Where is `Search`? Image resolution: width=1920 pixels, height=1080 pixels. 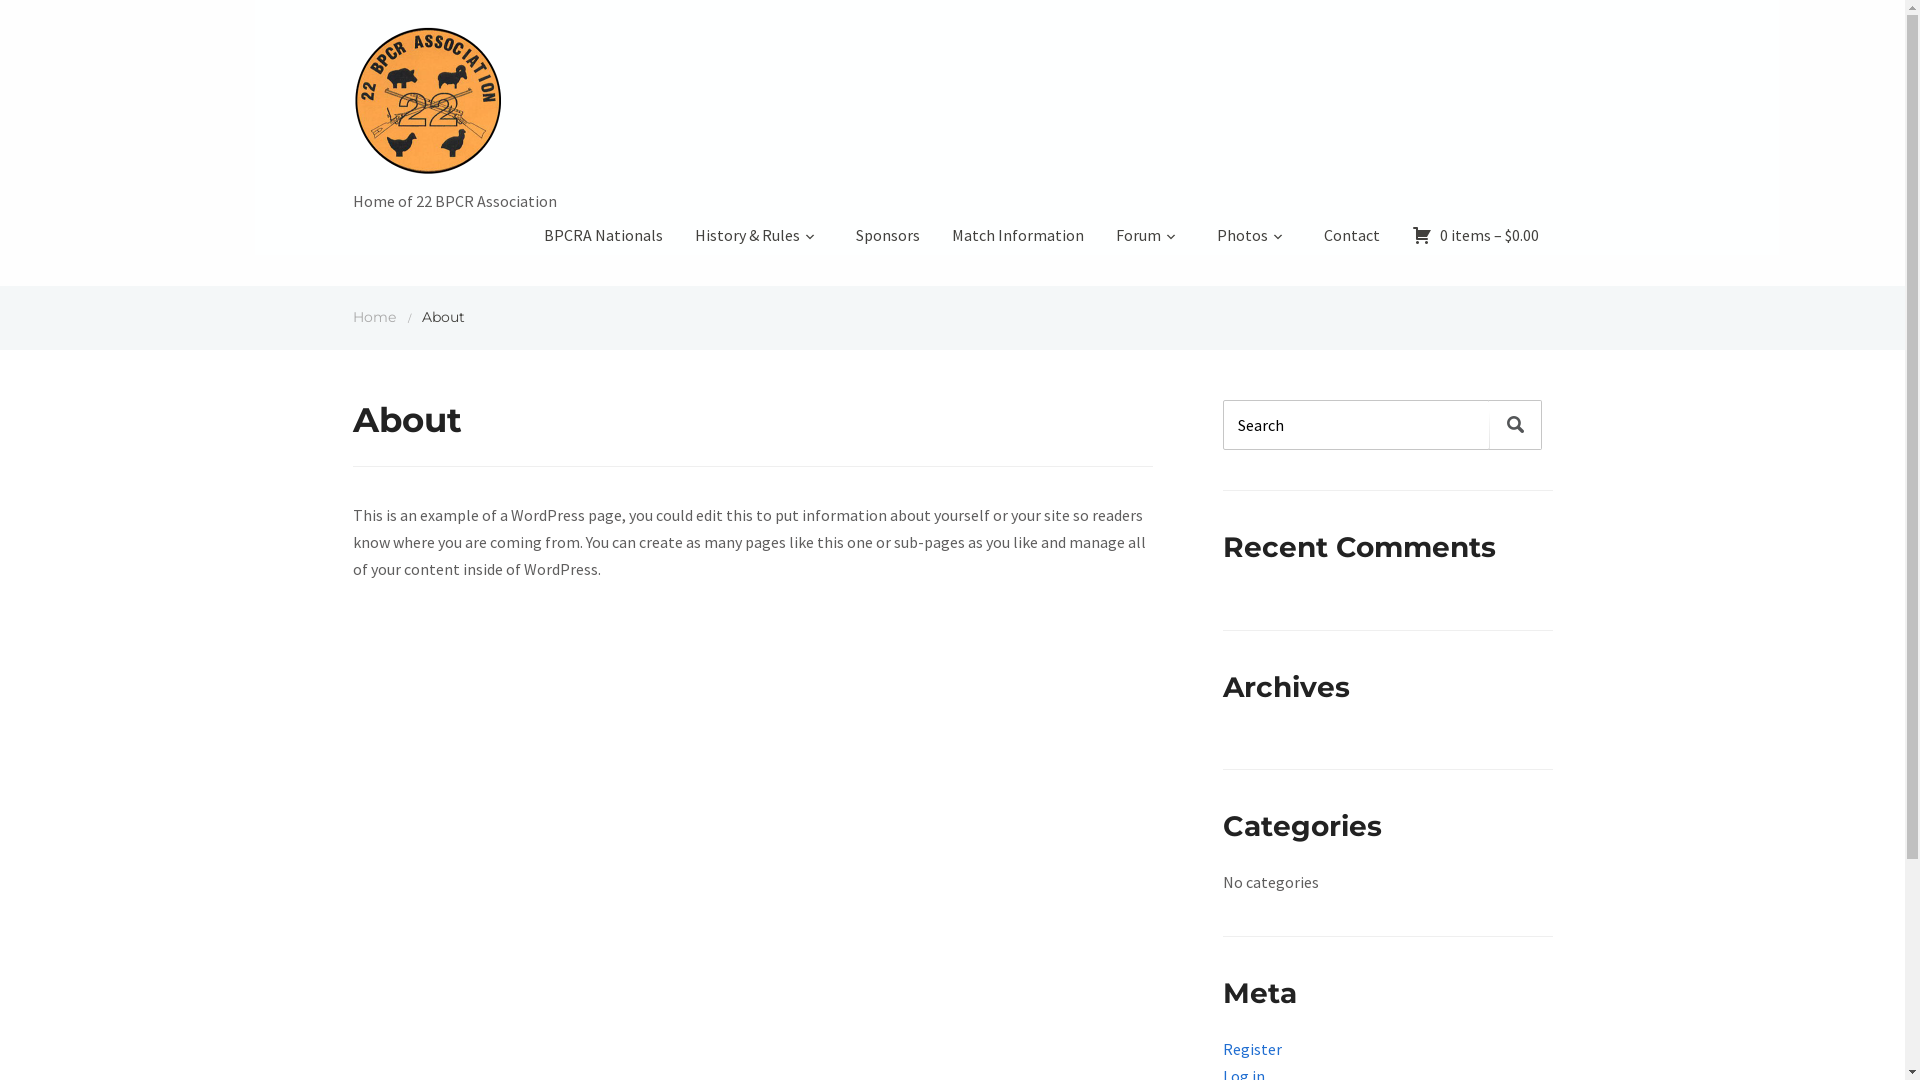
Search is located at coordinates (1516, 425).